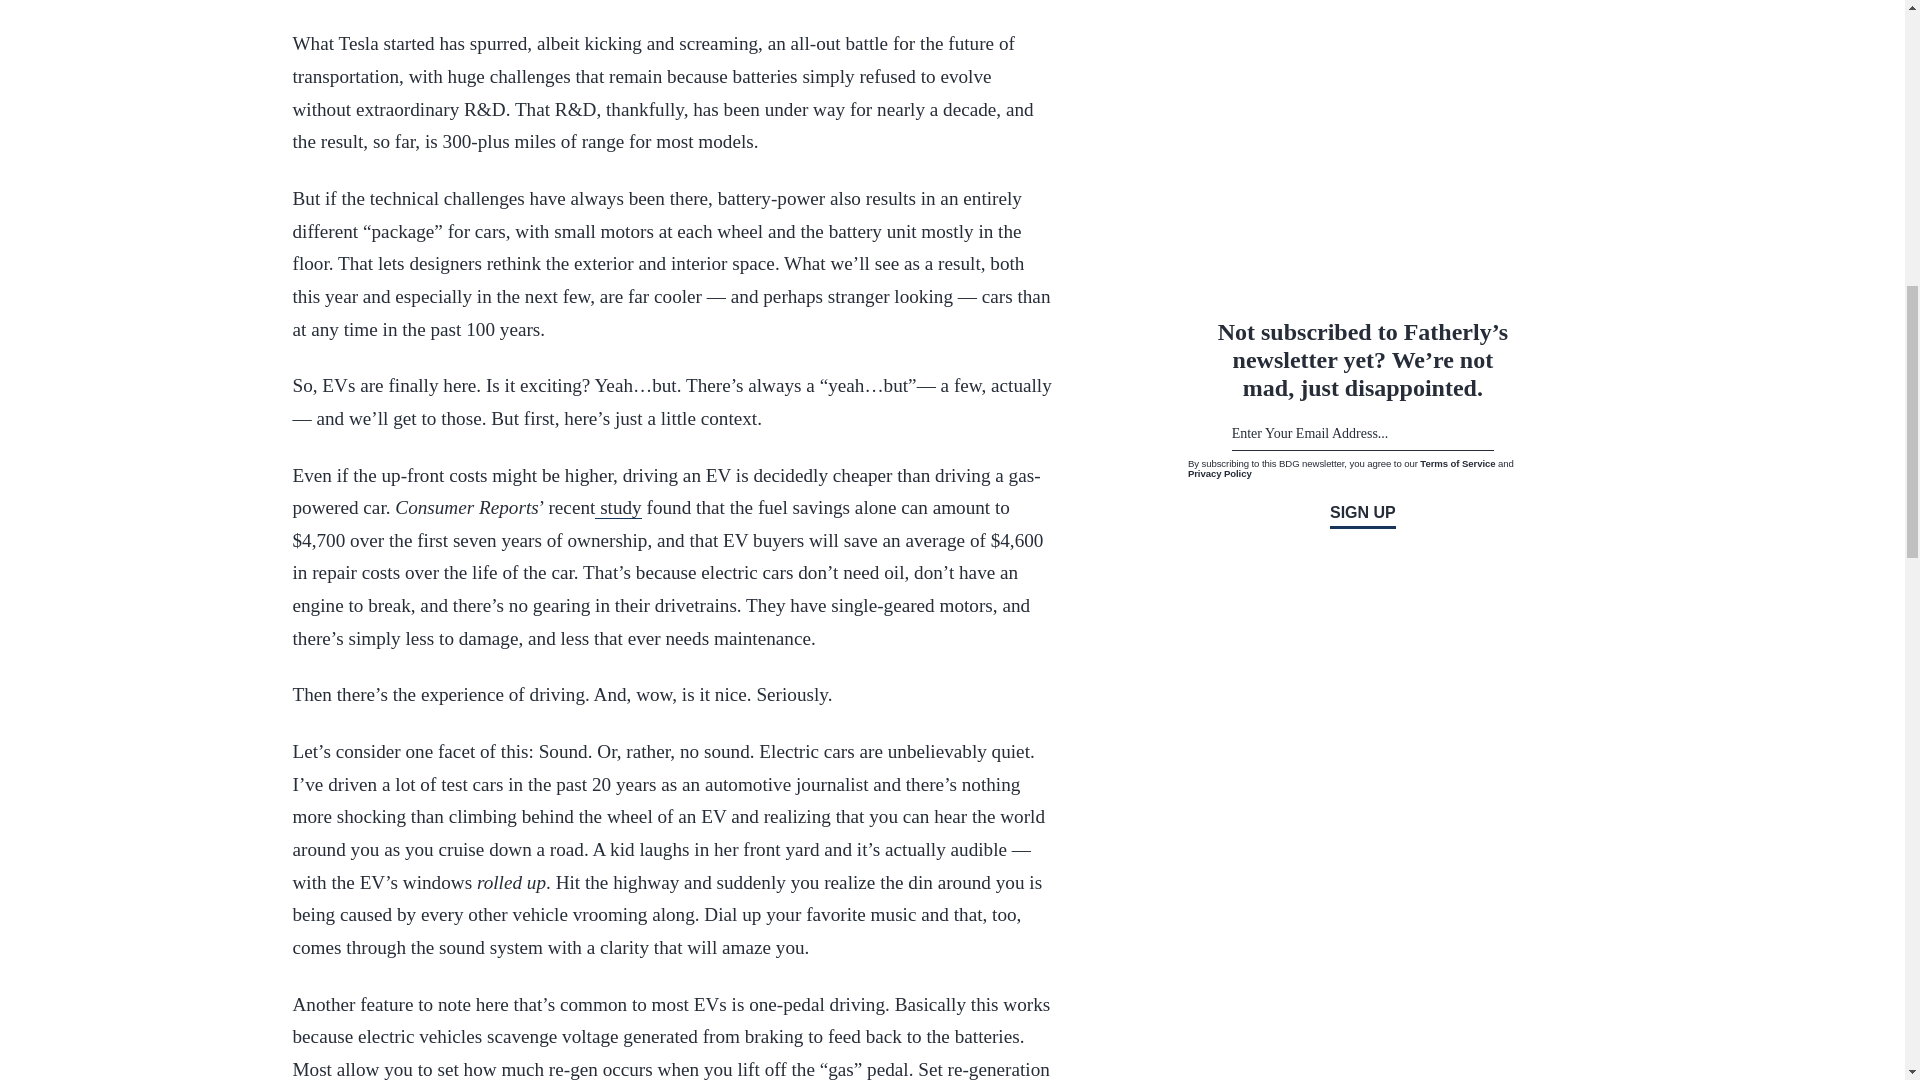 Image resolution: width=1920 pixels, height=1080 pixels. What do you see at coordinates (1458, 462) in the screenshot?
I see `Terms of Service` at bounding box center [1458, 462].